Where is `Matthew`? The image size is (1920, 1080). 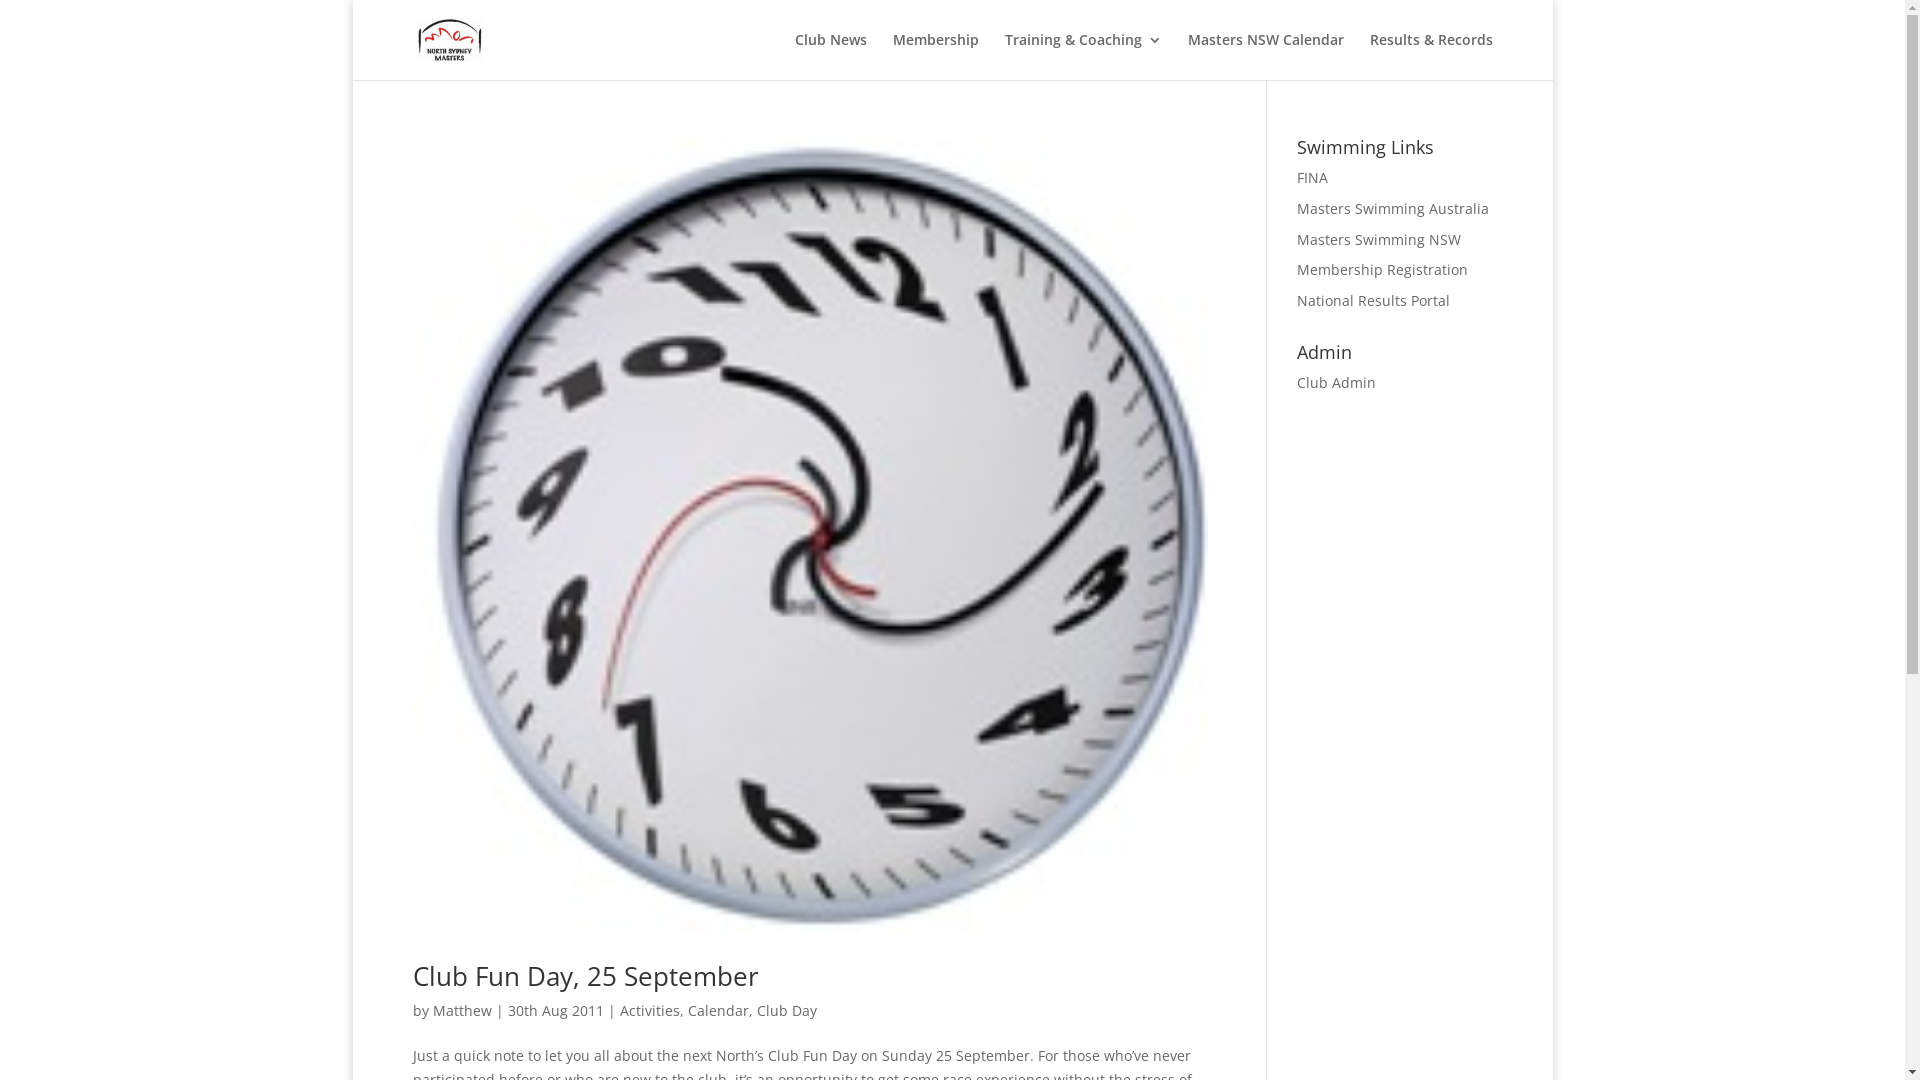 Matthew is located at coordinates (462, 1010).